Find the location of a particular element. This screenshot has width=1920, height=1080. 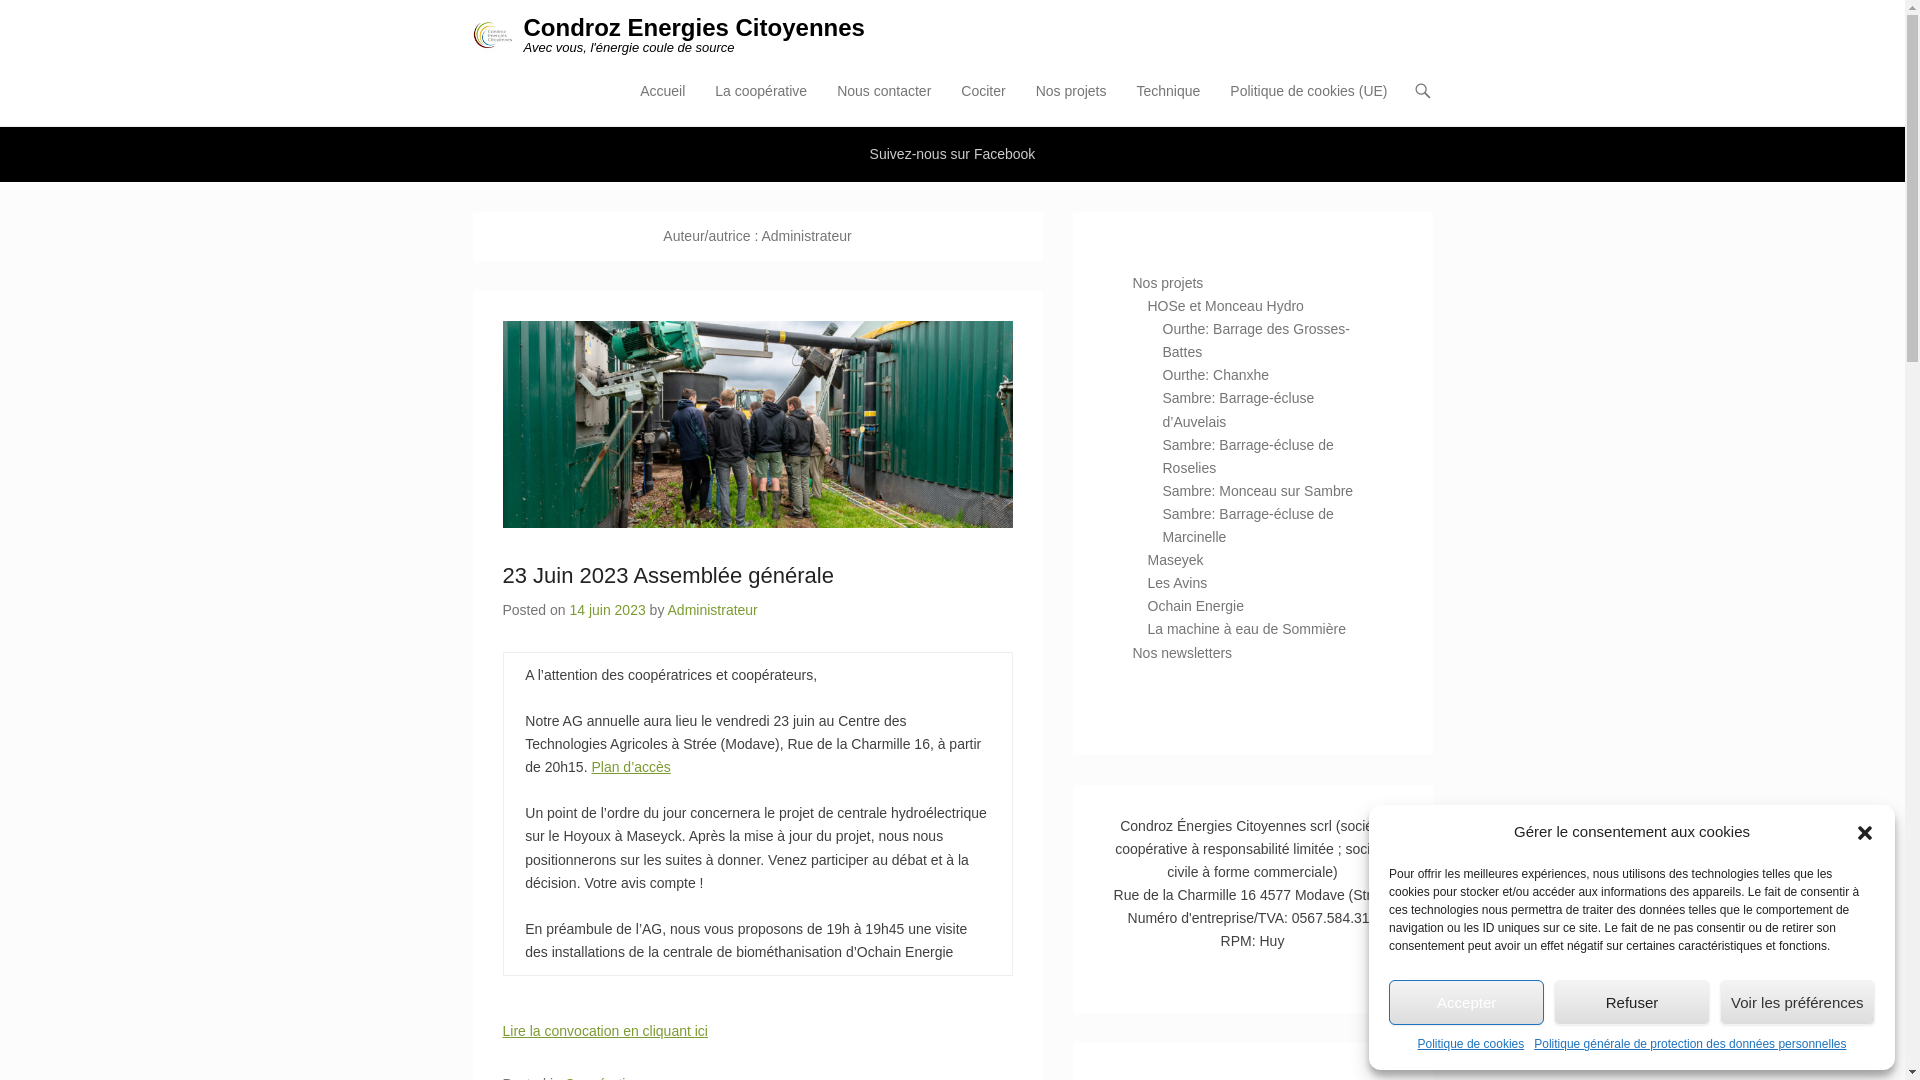

Suivez-nous sur Facebook is located at coordinates (953, 154).